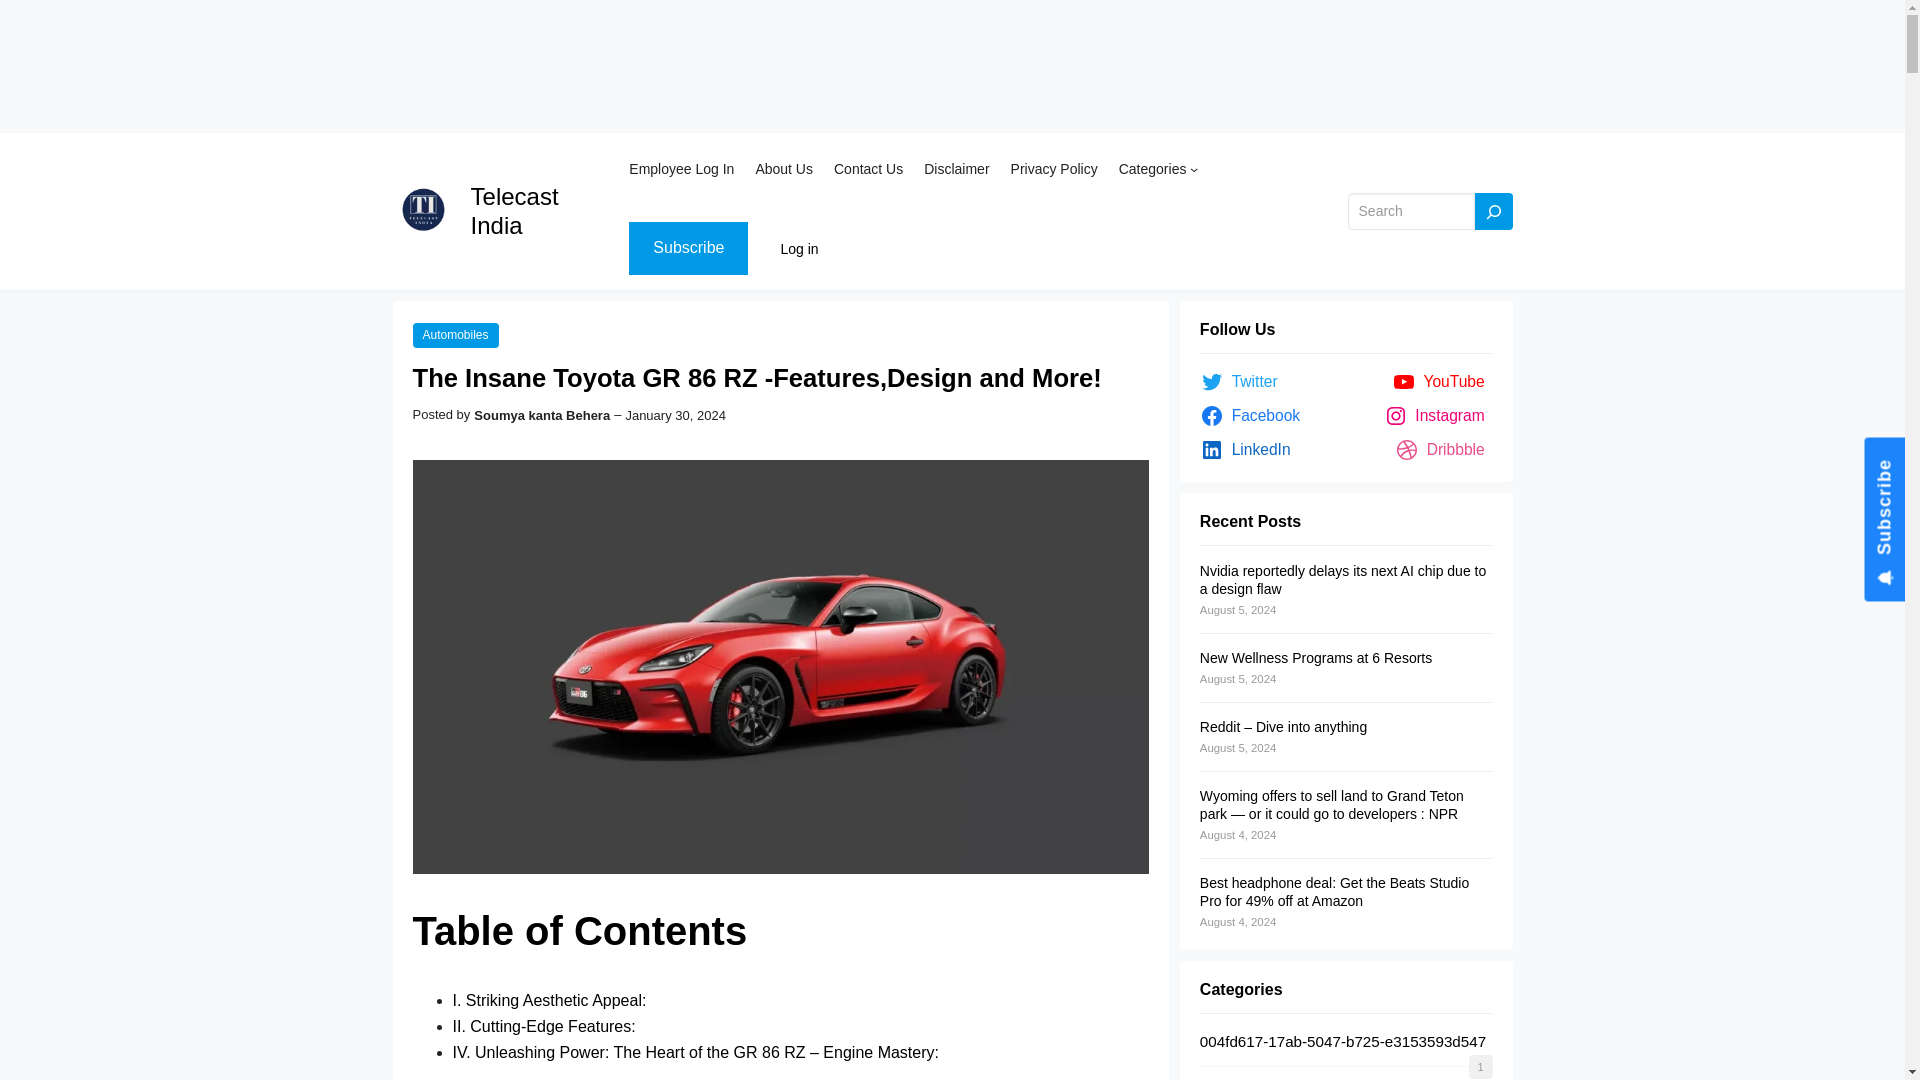 This screenshot has height=1080, width=1920. What do you see at coordinates (1438, 415) in the screenshot?
I see `Instagram` at bounding box center [1438, 415].